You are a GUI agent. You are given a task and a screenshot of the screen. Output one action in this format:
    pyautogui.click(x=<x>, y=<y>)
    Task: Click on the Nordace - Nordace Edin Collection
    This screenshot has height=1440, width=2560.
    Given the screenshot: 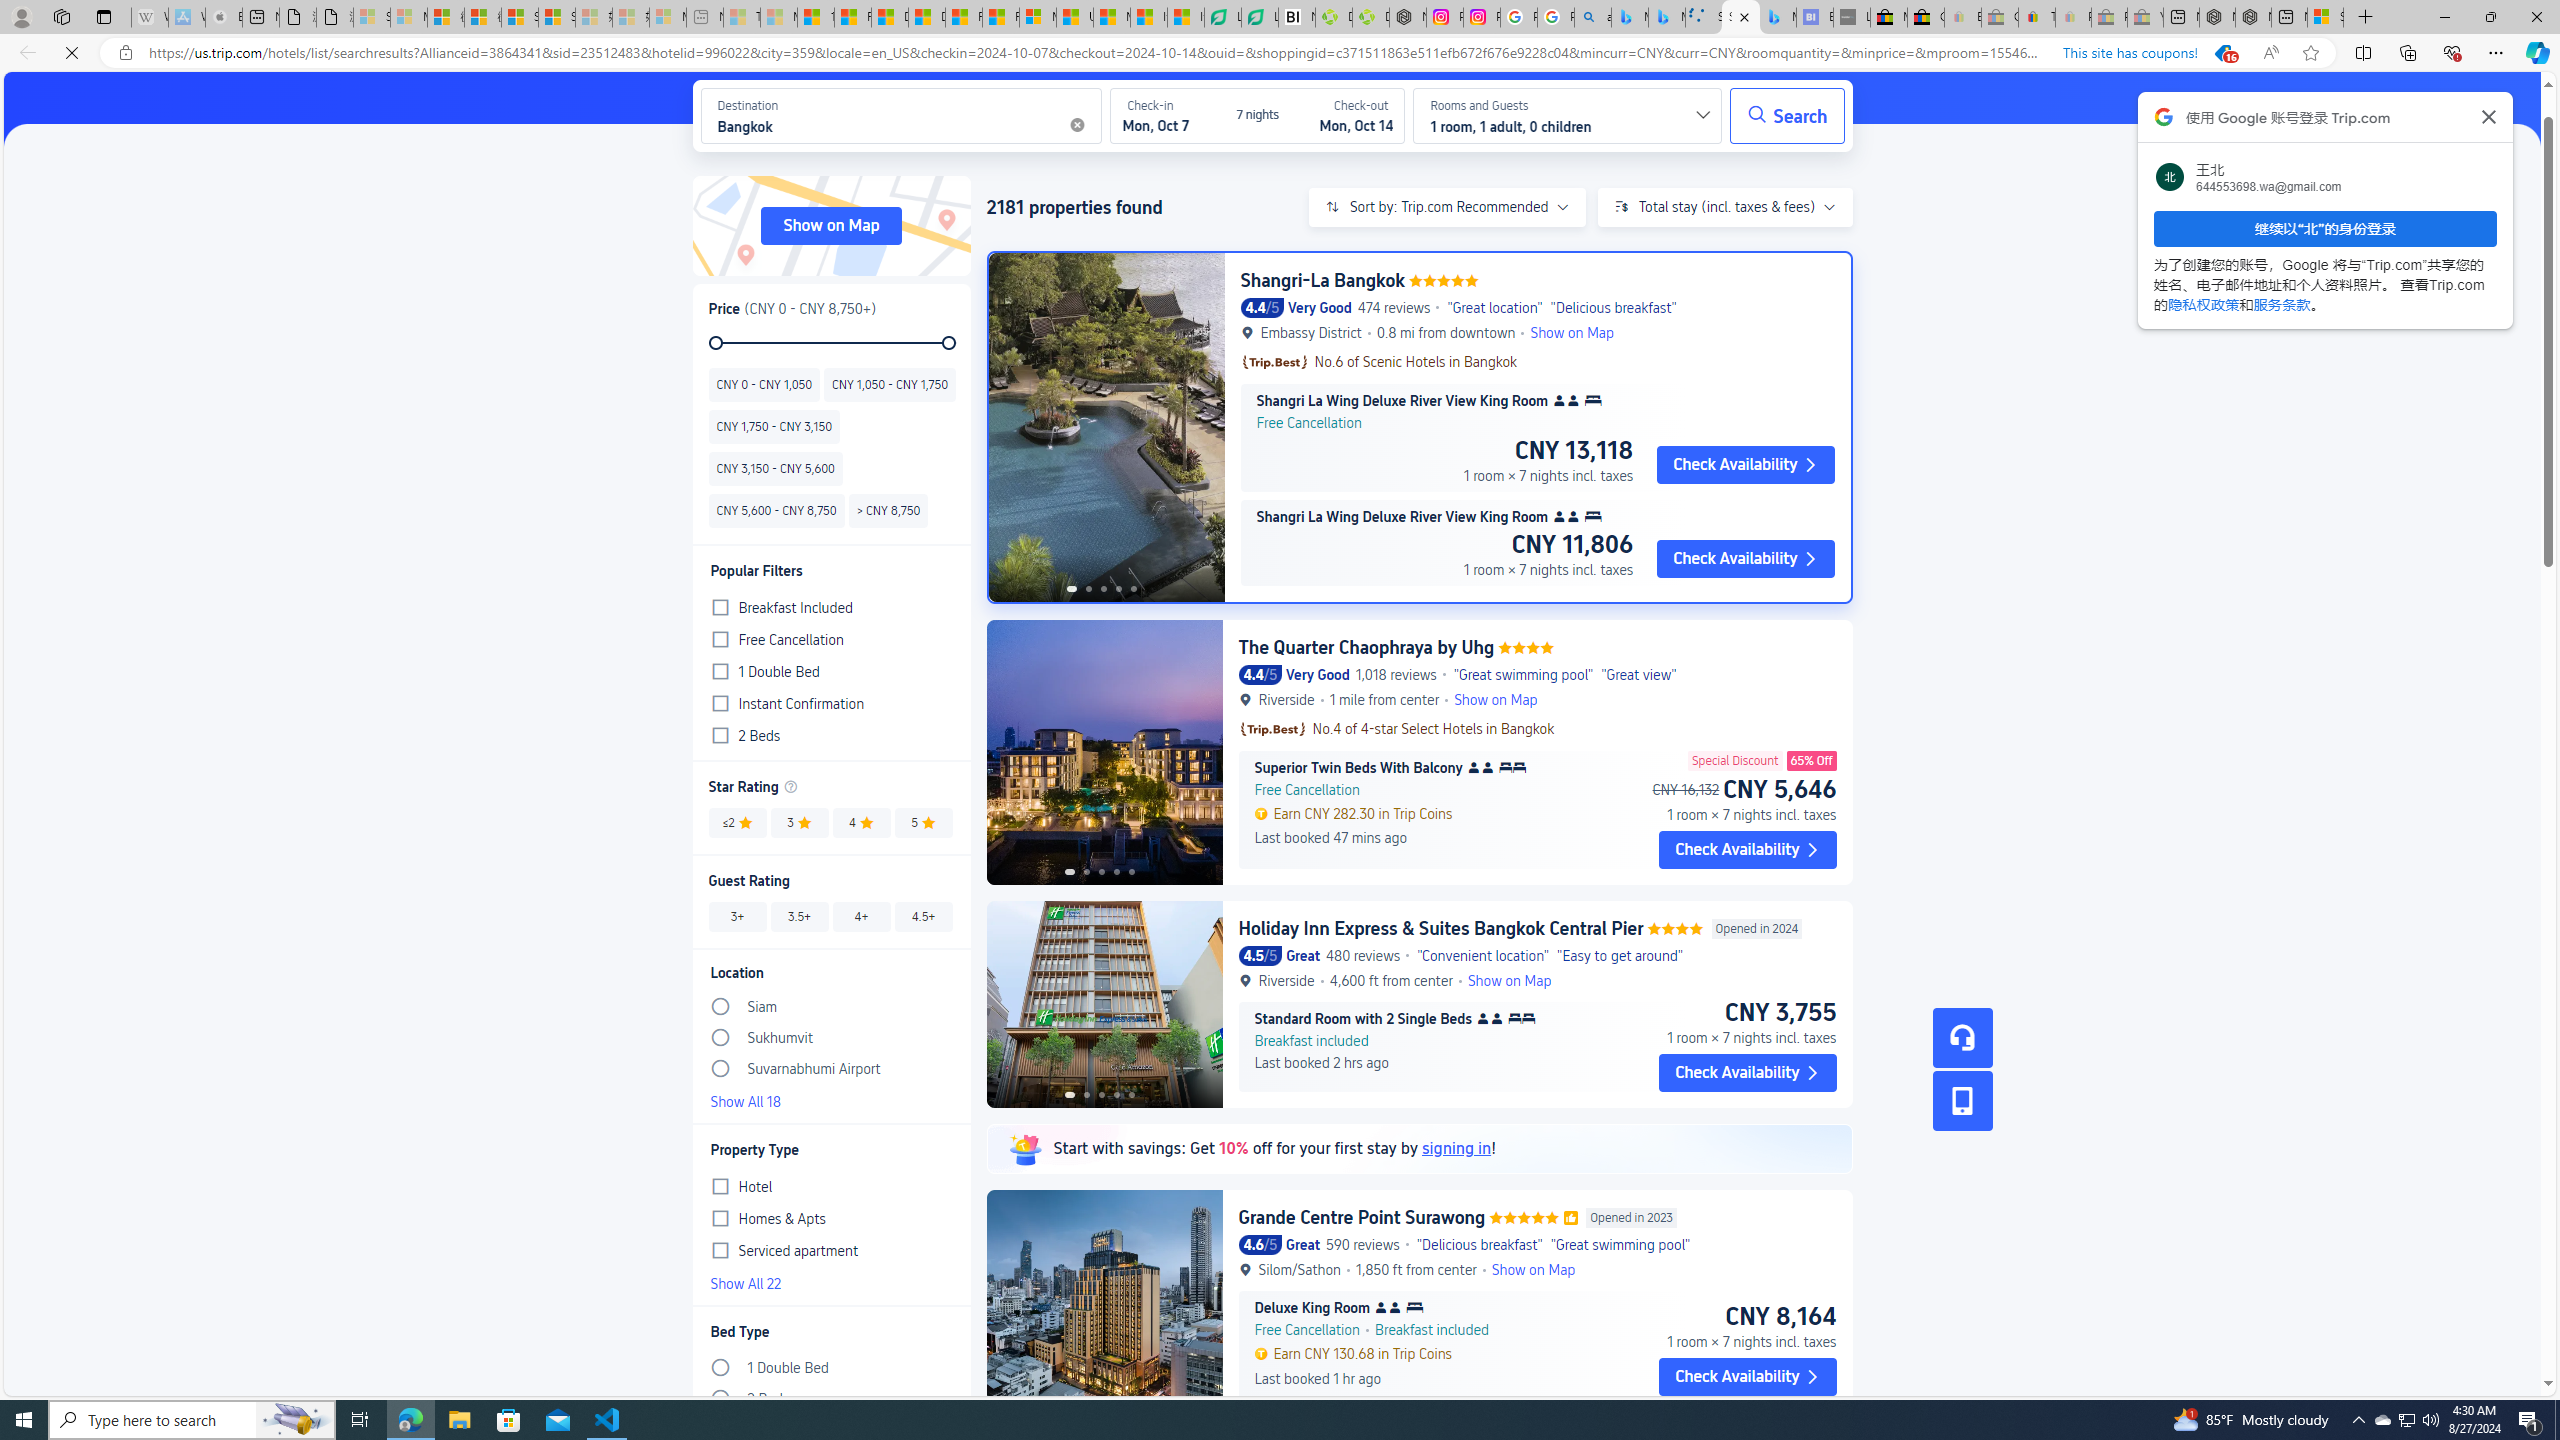 What is the action you would take?
    pyautogui.click(x=1408, y=17)
    